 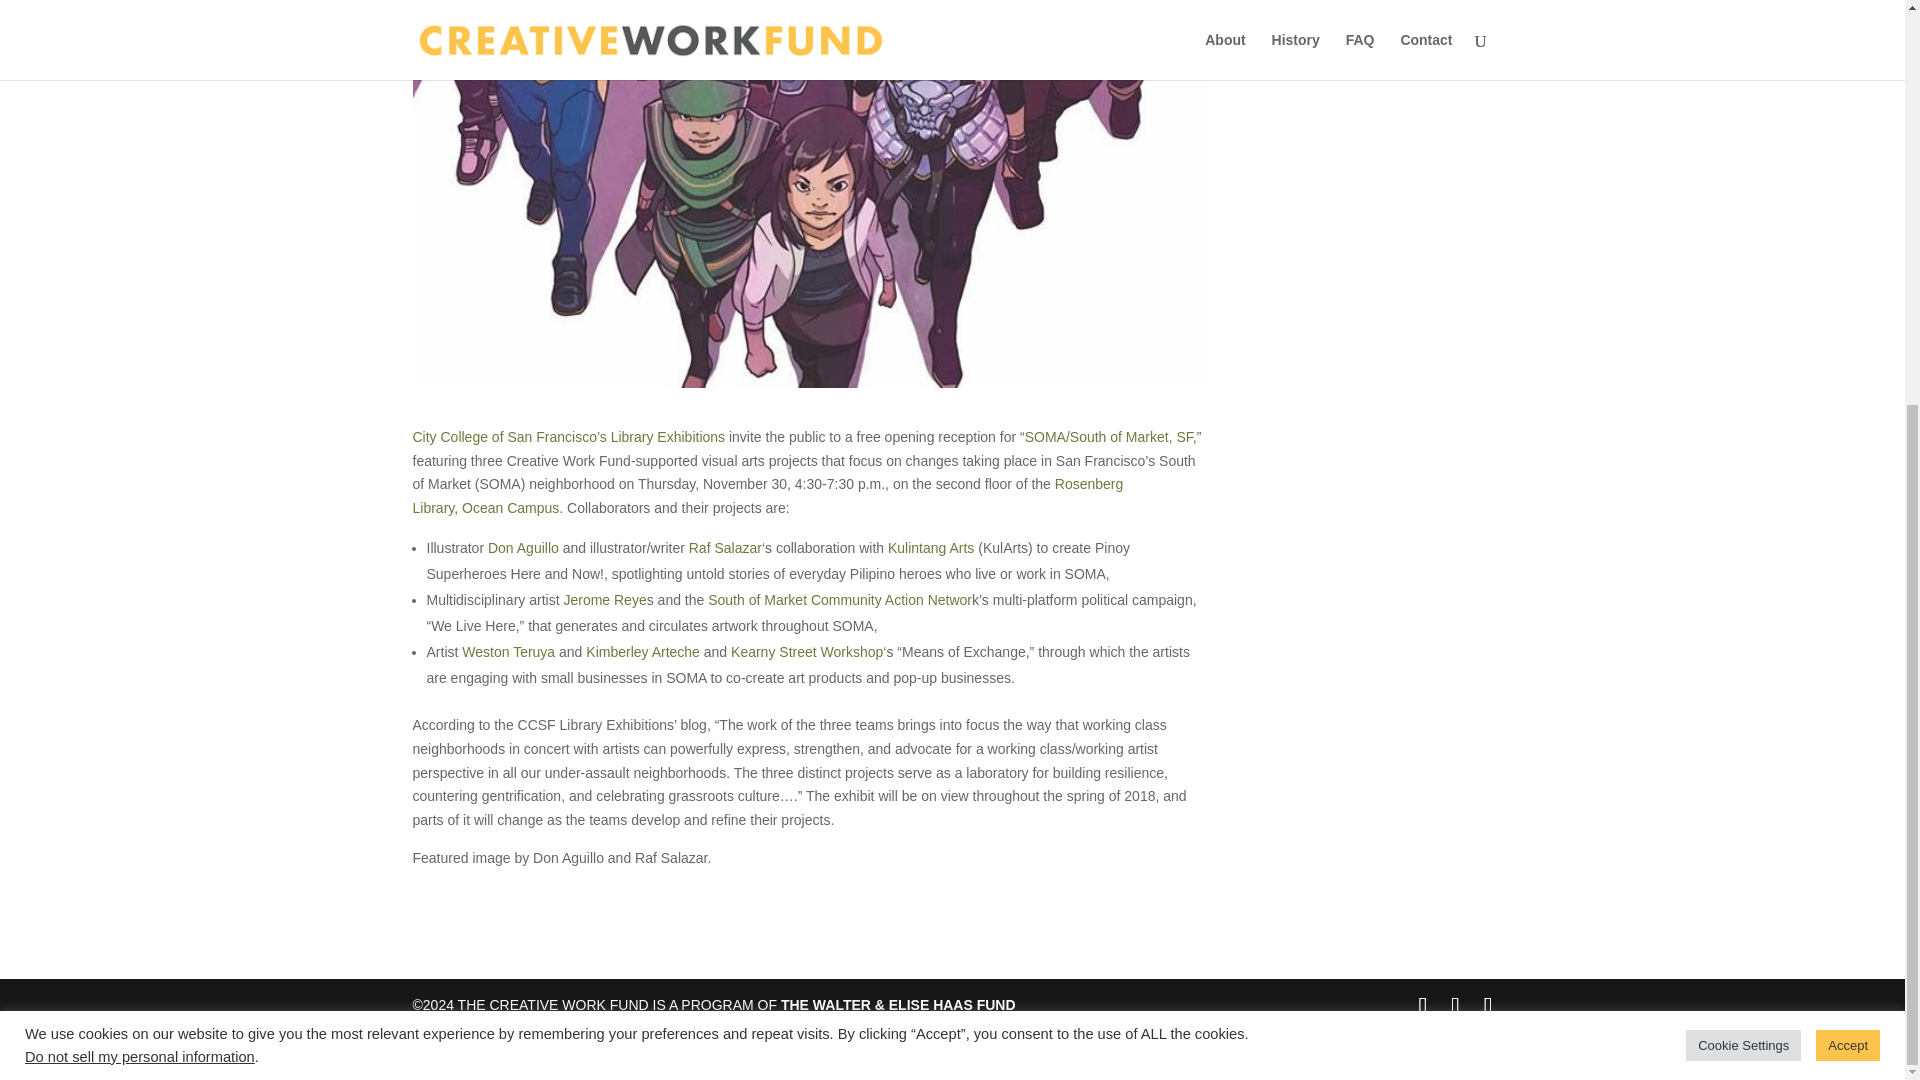 I want to click on Kimberley Arteche, so click(x=642, y=651).